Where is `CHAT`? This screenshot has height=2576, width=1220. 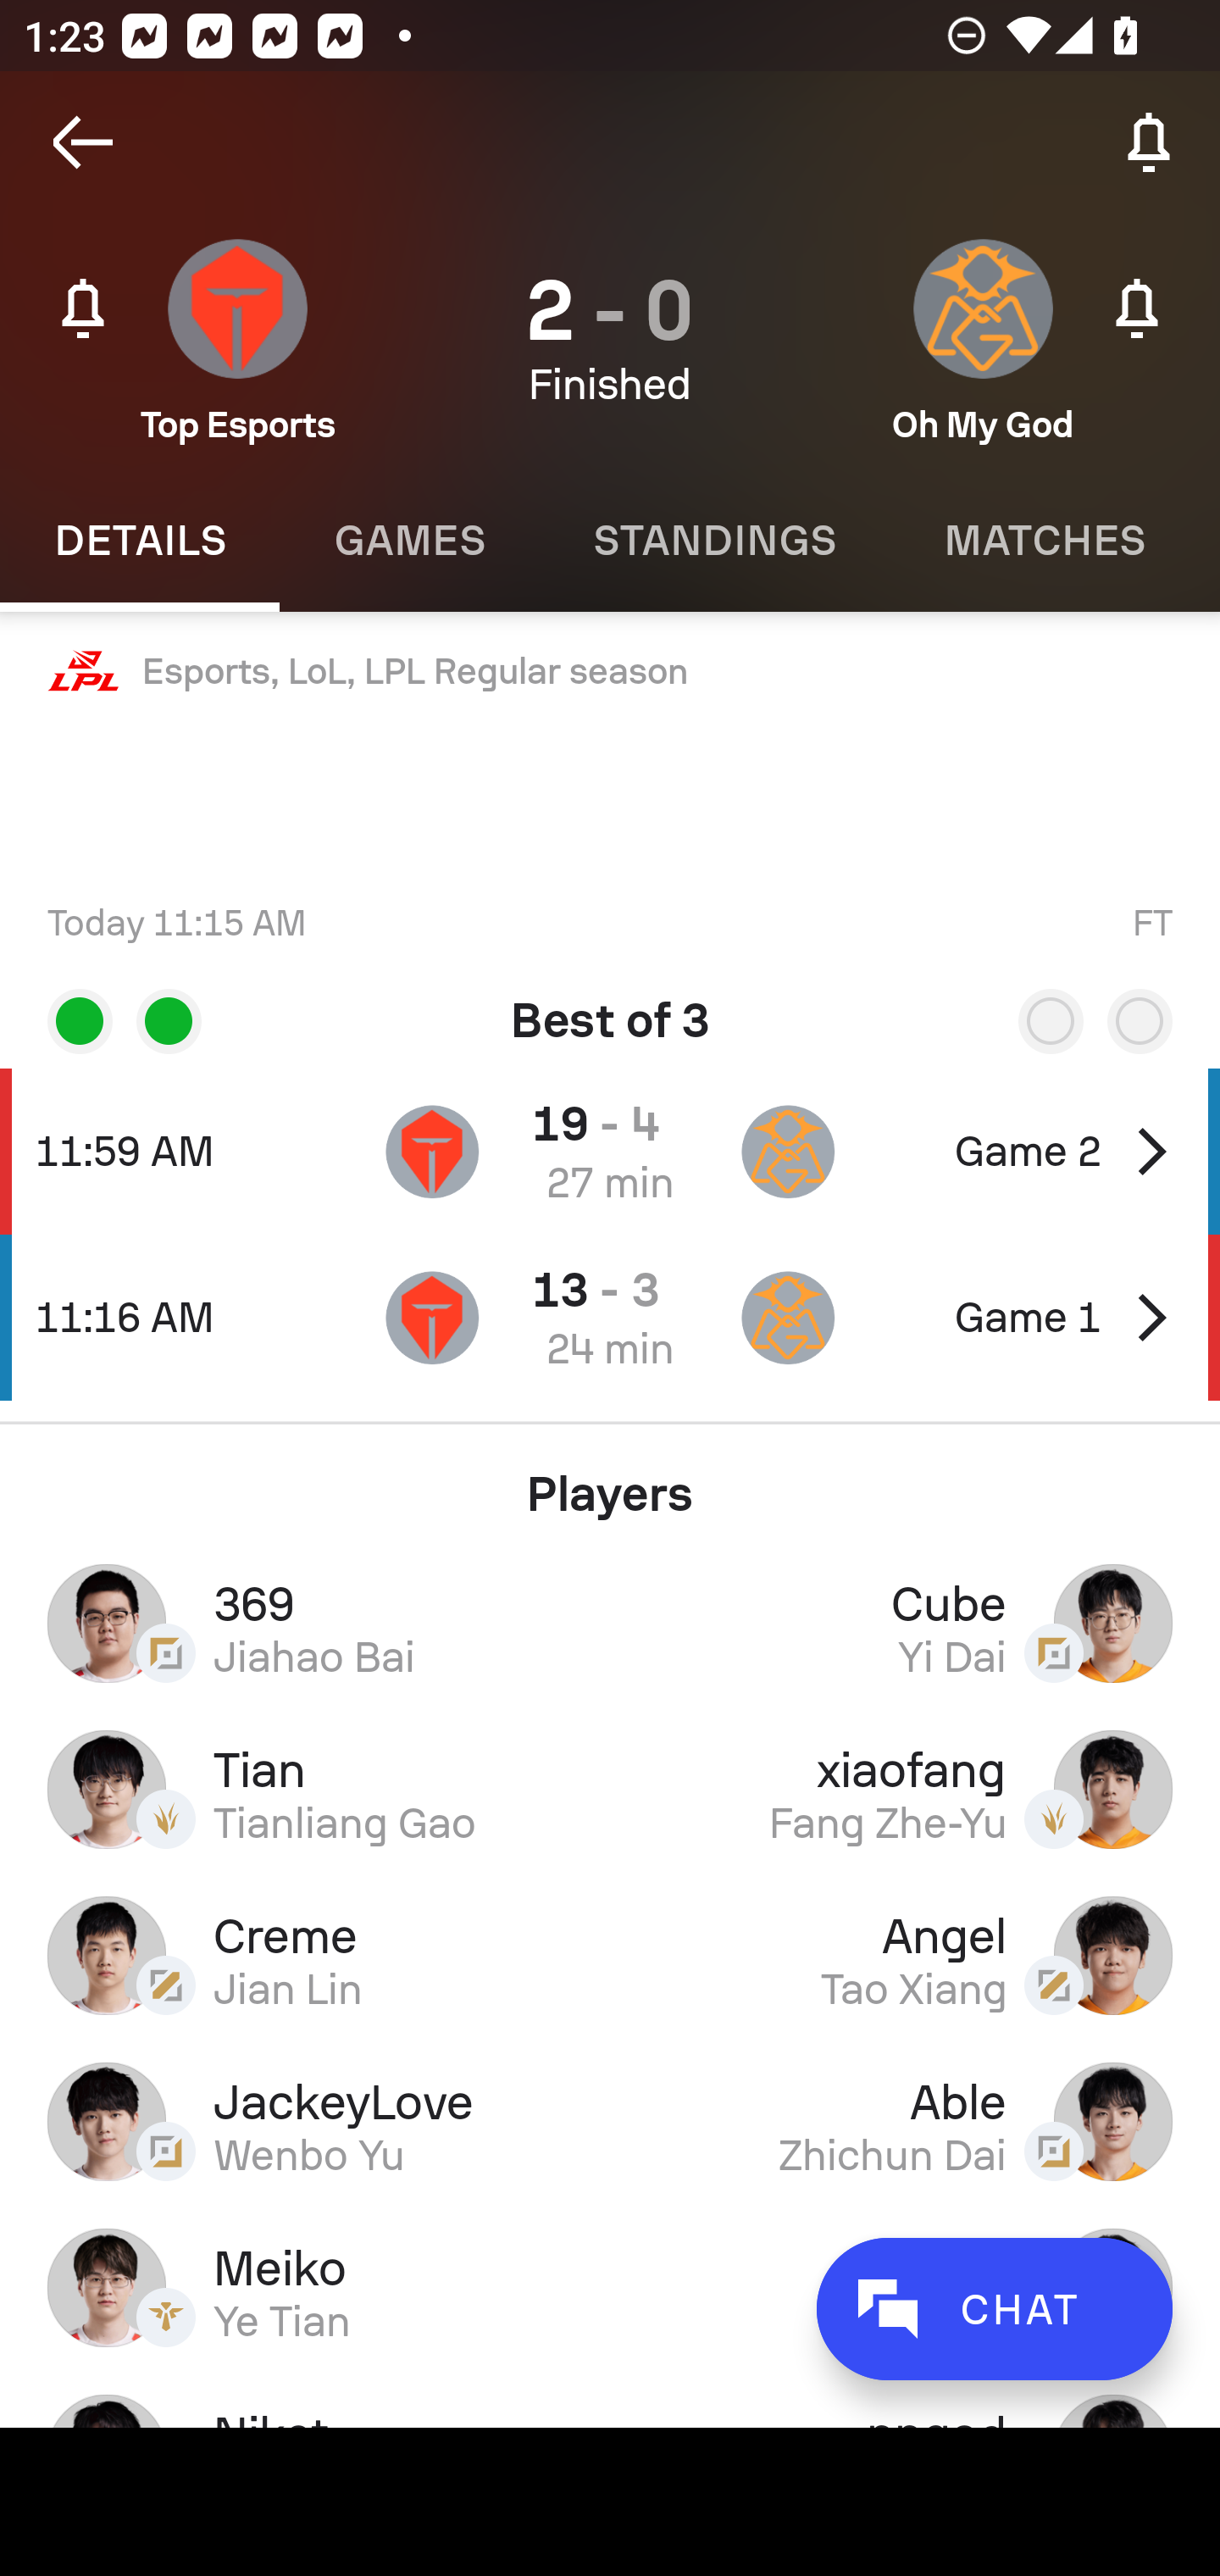 CHAT is located at coordinates (994, 2308).